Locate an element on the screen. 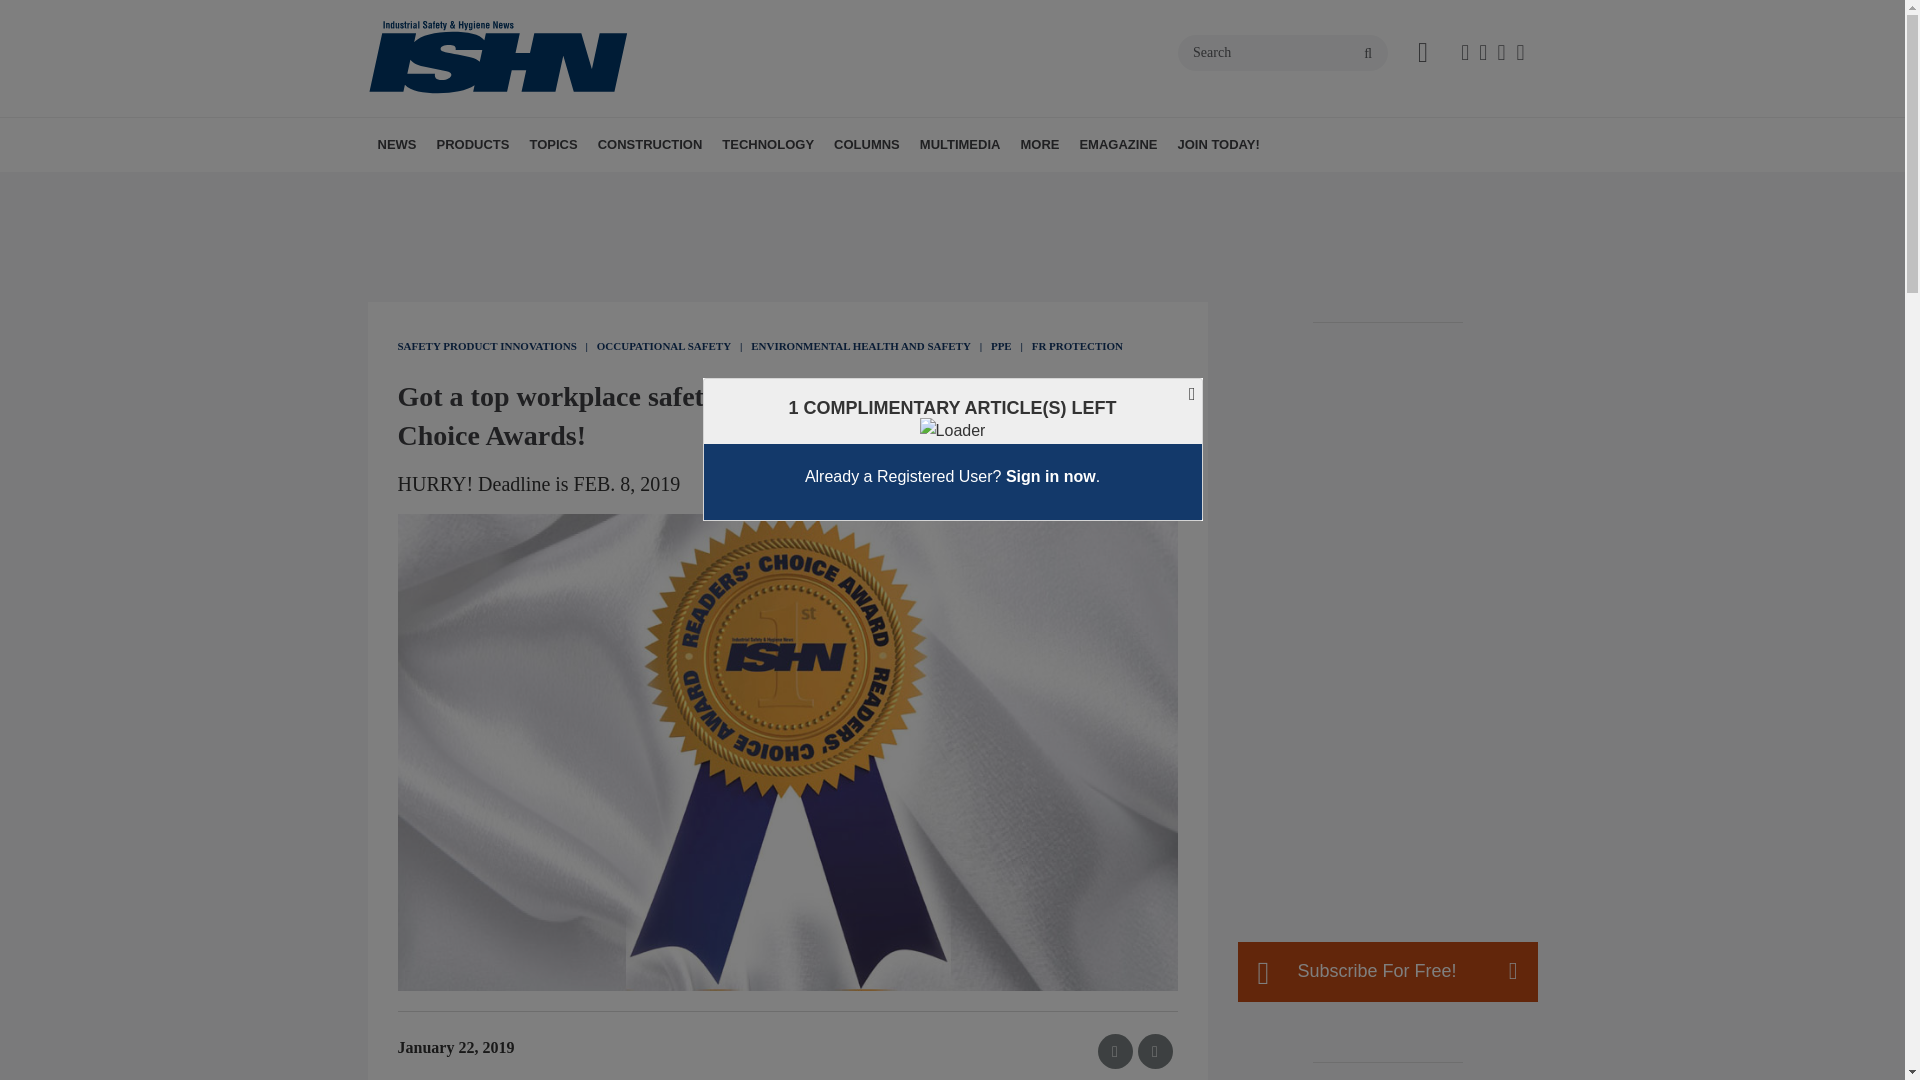 The width and height of the screenshot is (1920, 1080). CONSTRUCTION is located at coordinates (650, 144).